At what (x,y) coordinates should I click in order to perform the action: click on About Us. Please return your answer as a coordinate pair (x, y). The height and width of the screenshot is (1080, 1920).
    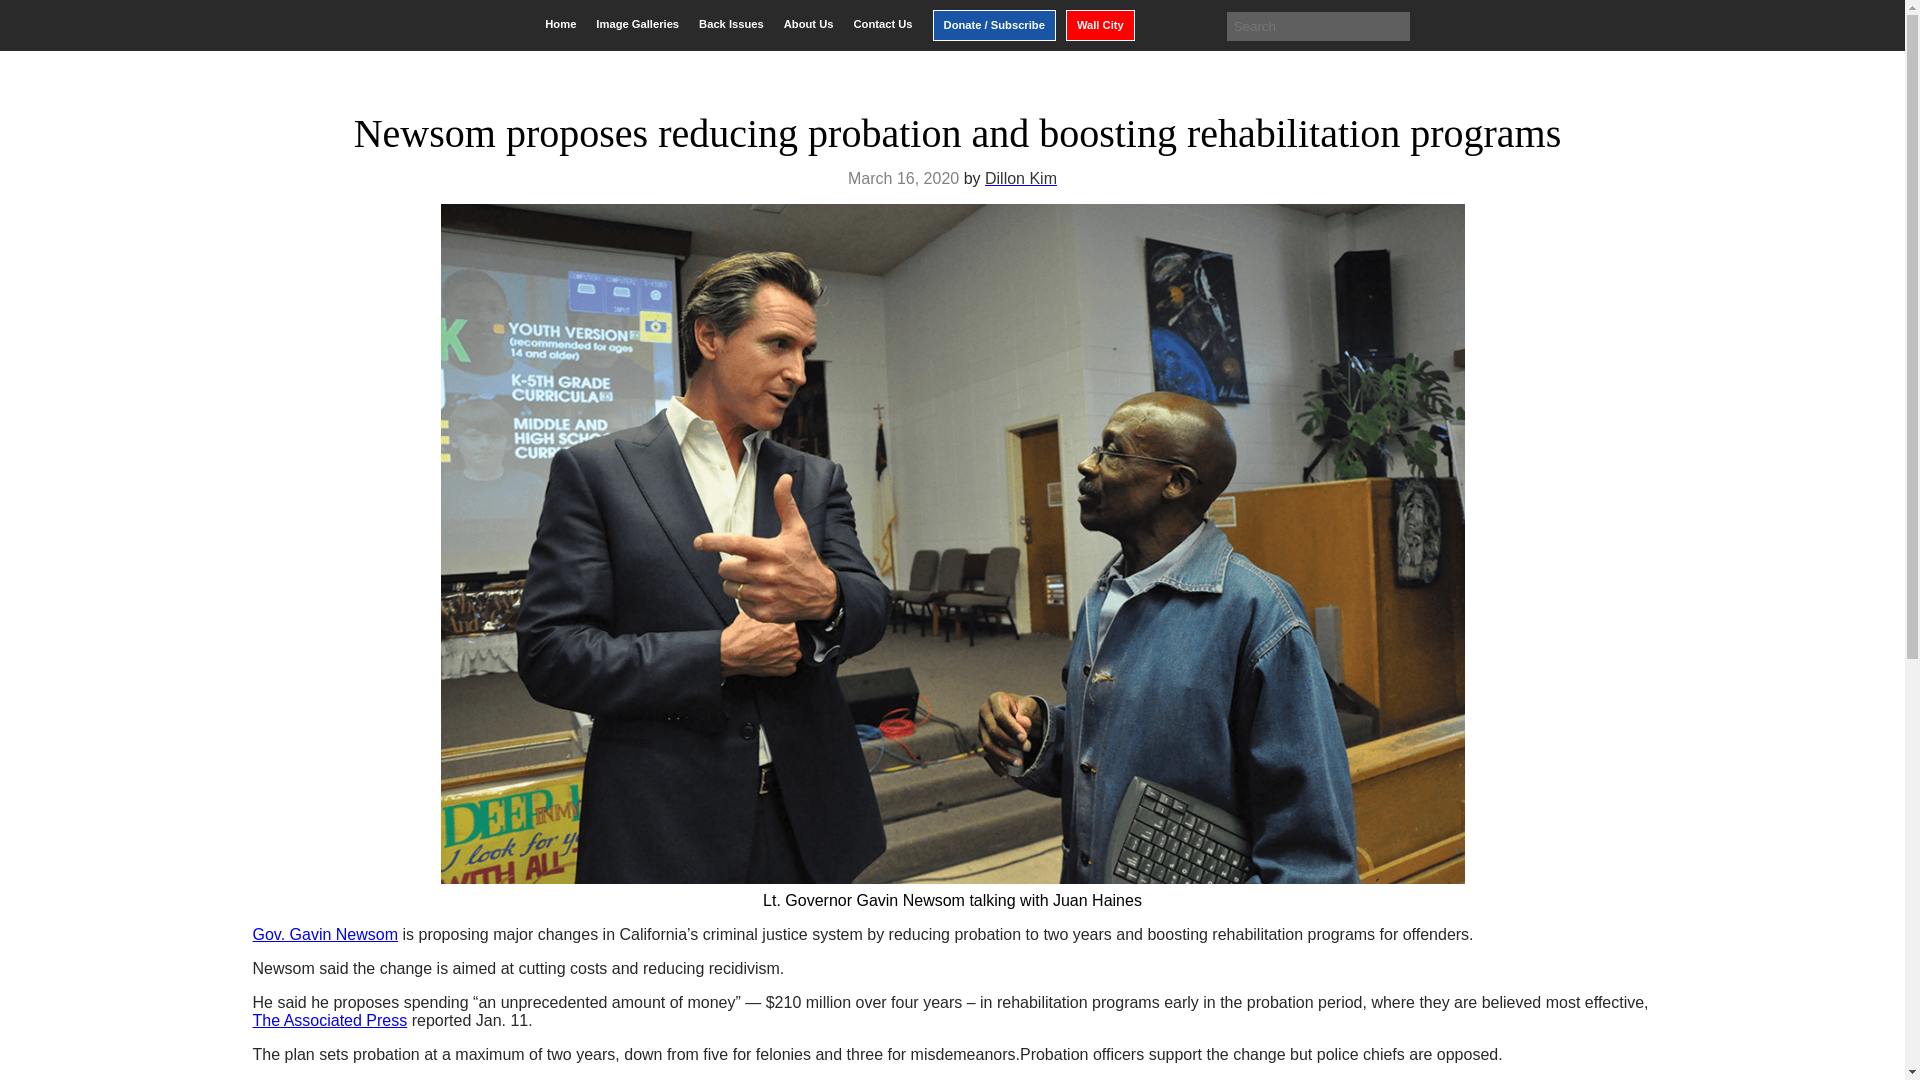
    Looking at the image, I should click on (808, 24).